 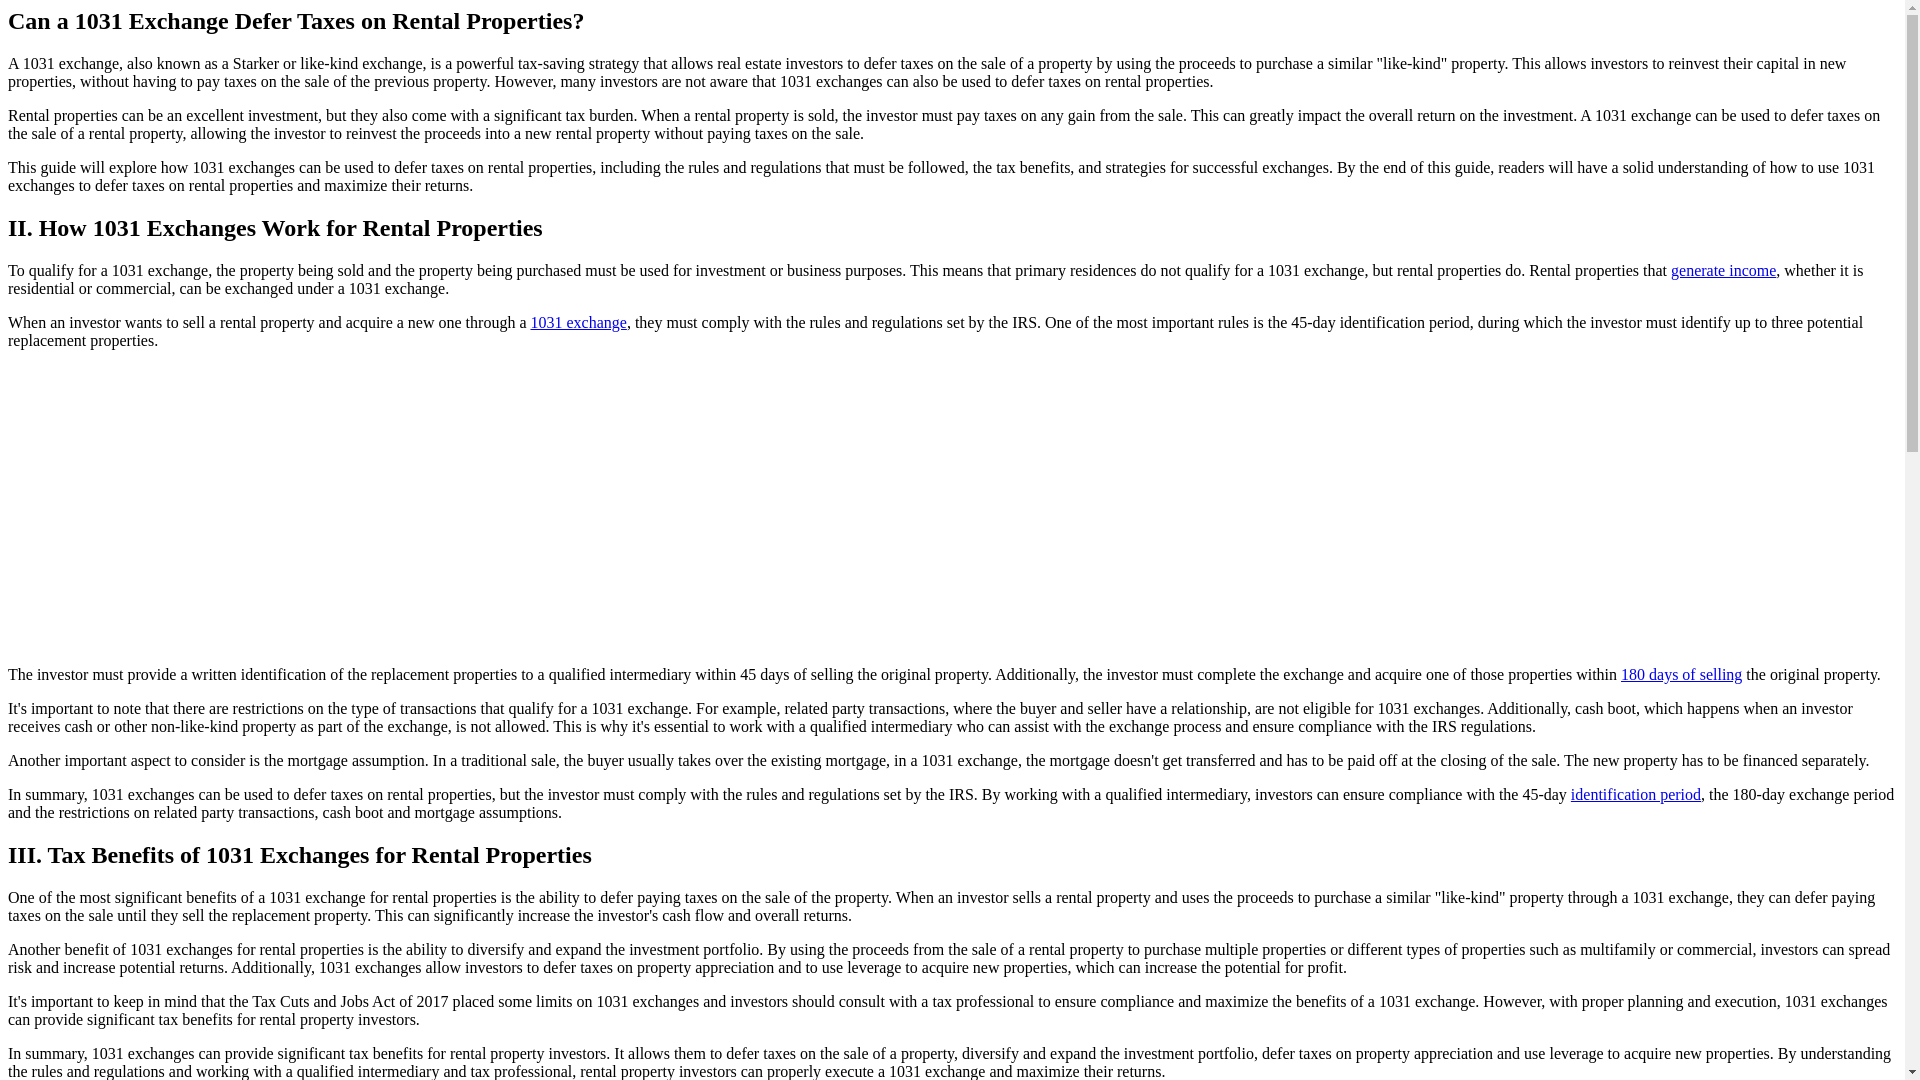 What do you see at coordinates (1723, 270) in the screenshot?
I see `generate income` at bounding box center [1723, 270].